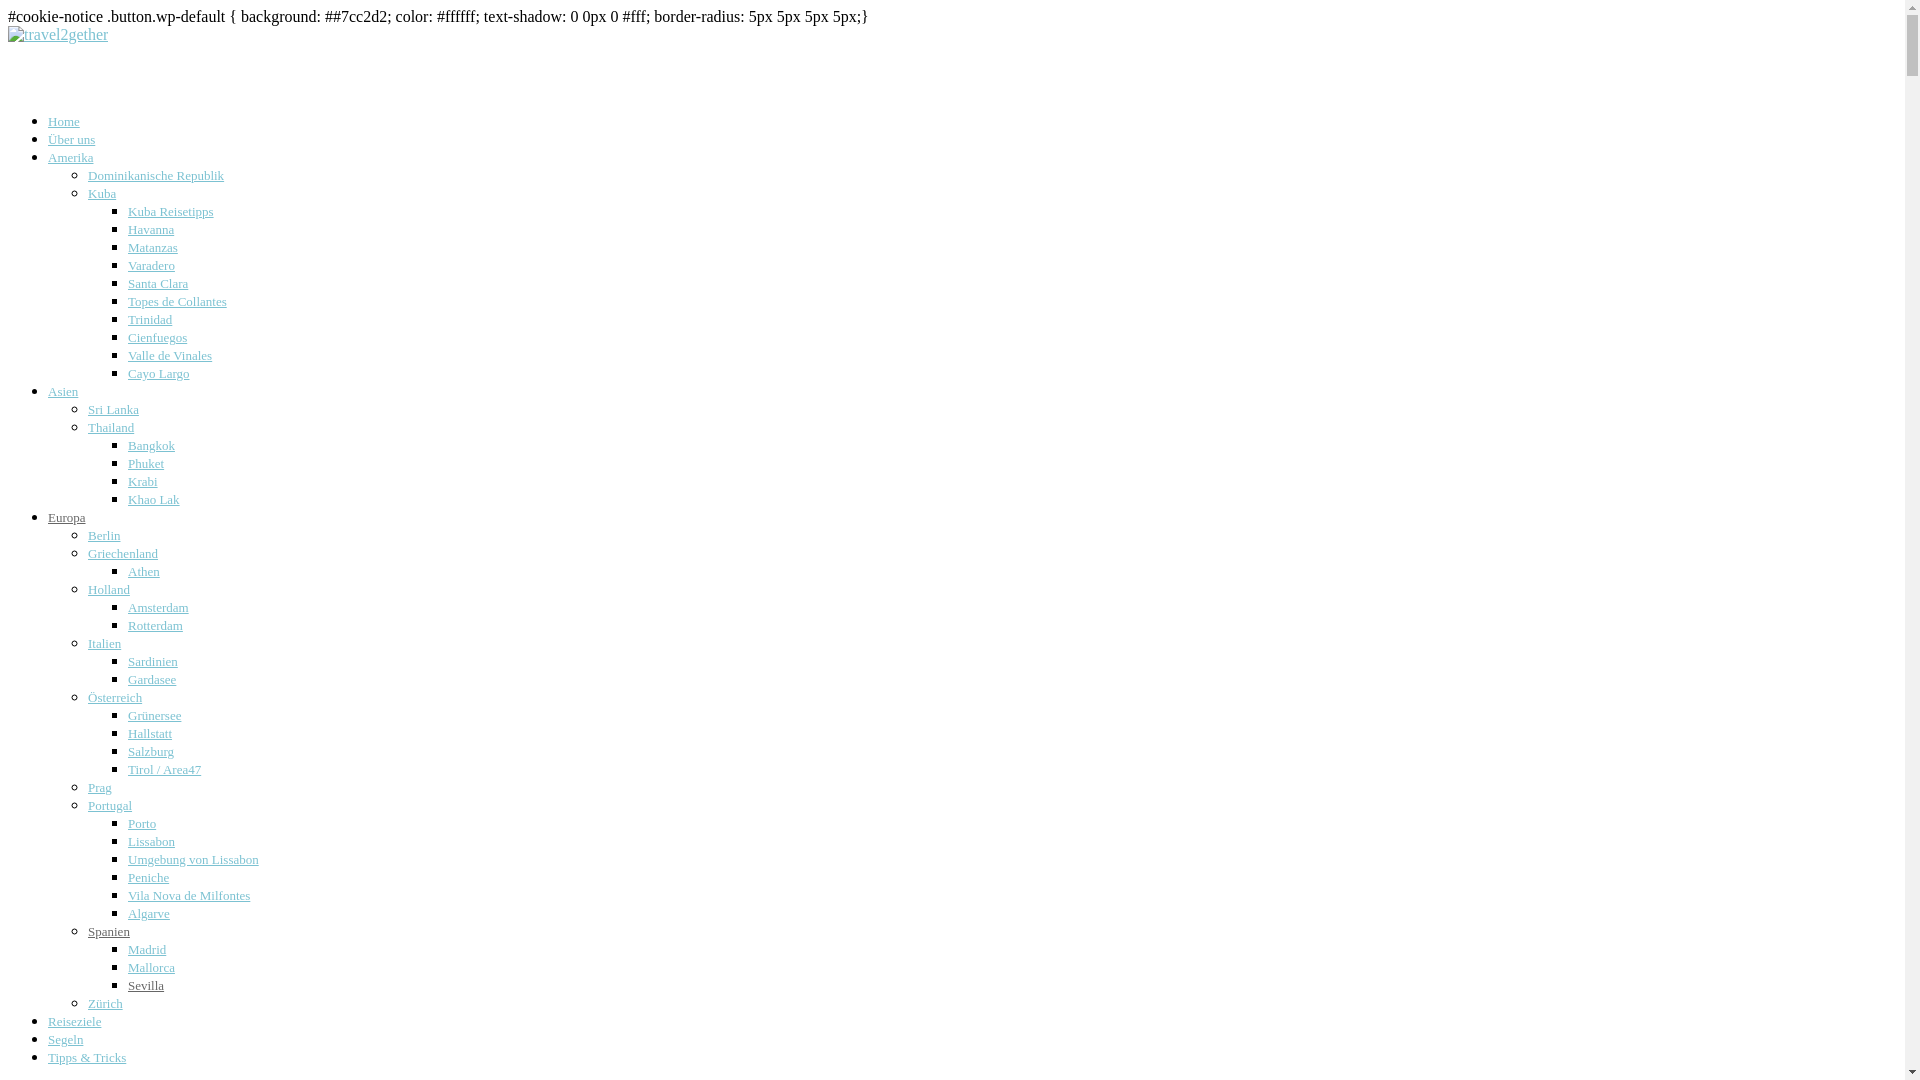  What do you see at coordinates (153, 662) in the screenshot?
I see `Sardinien` at bounding box center [153, 662].